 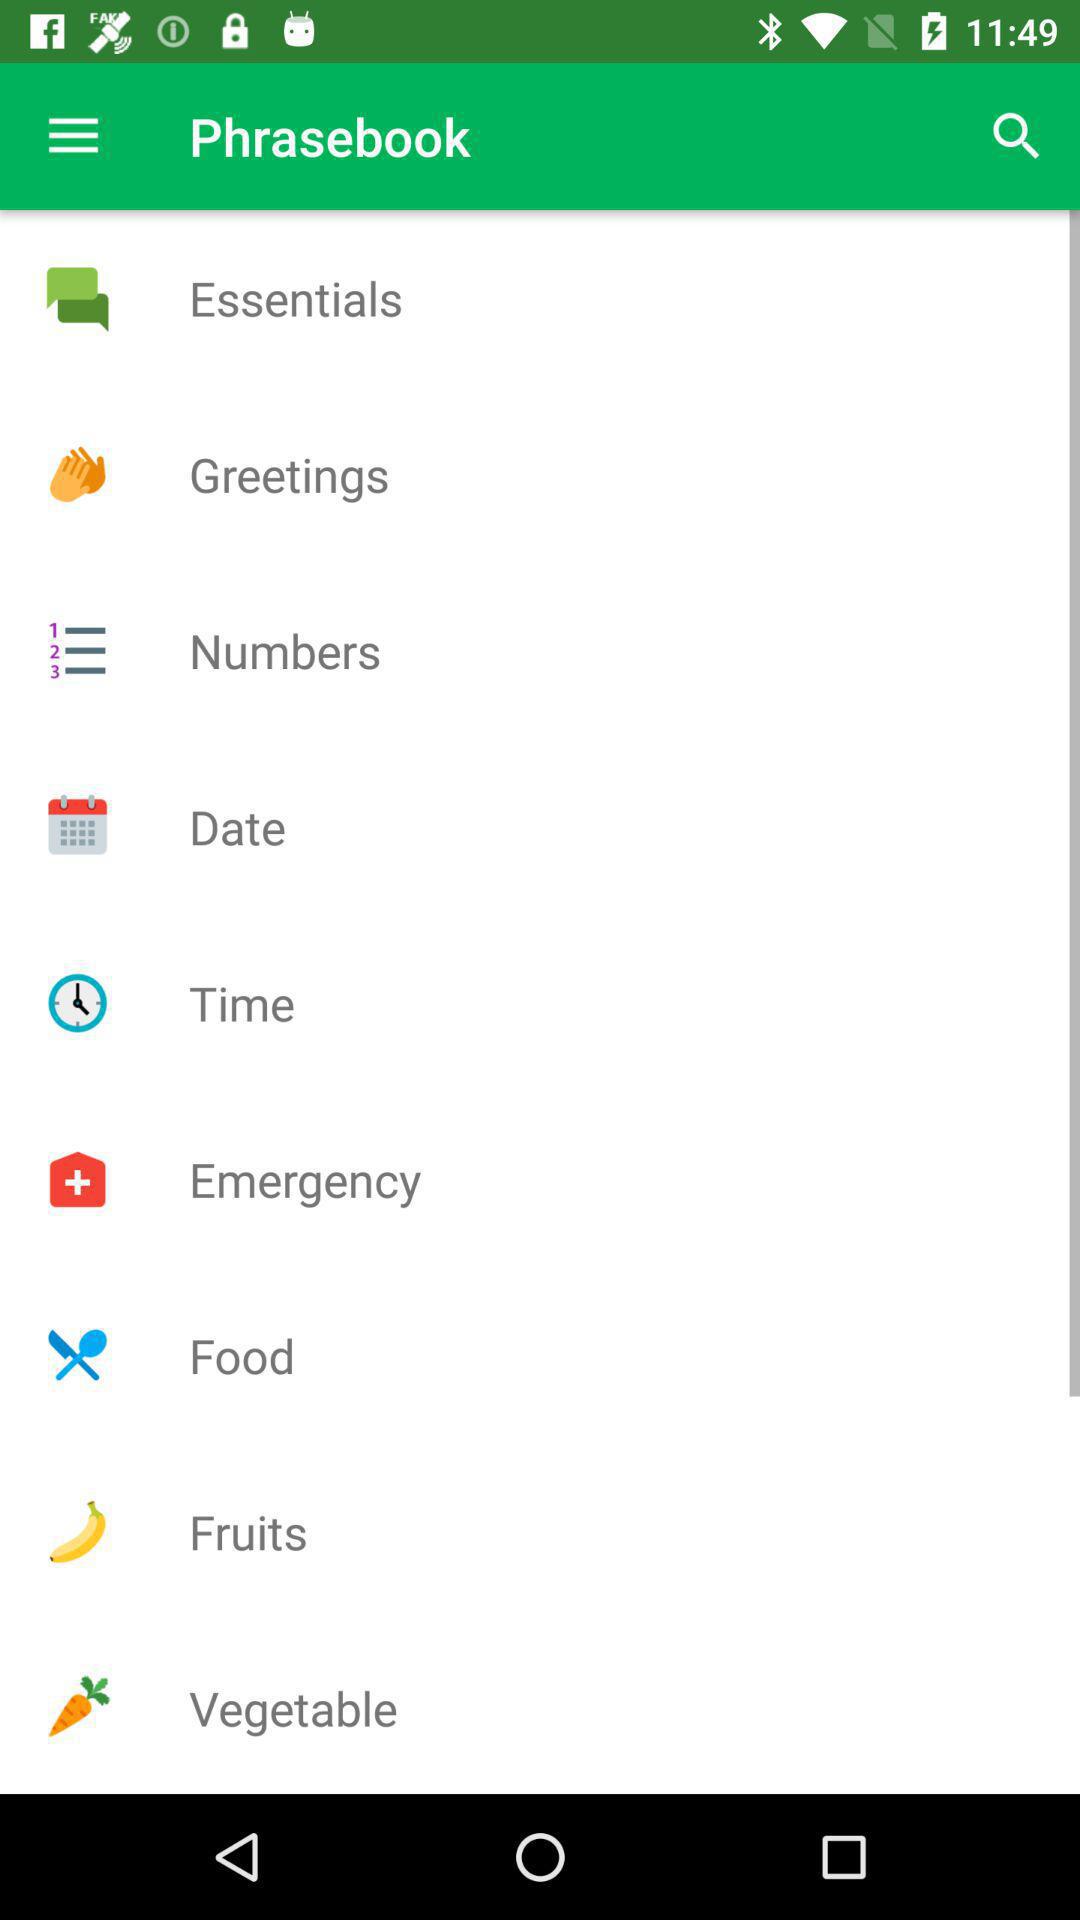 What do you see at coordinates (77, 1355) in the screenshot?
I see `show food phrases` at bounding box center [77, 1355].